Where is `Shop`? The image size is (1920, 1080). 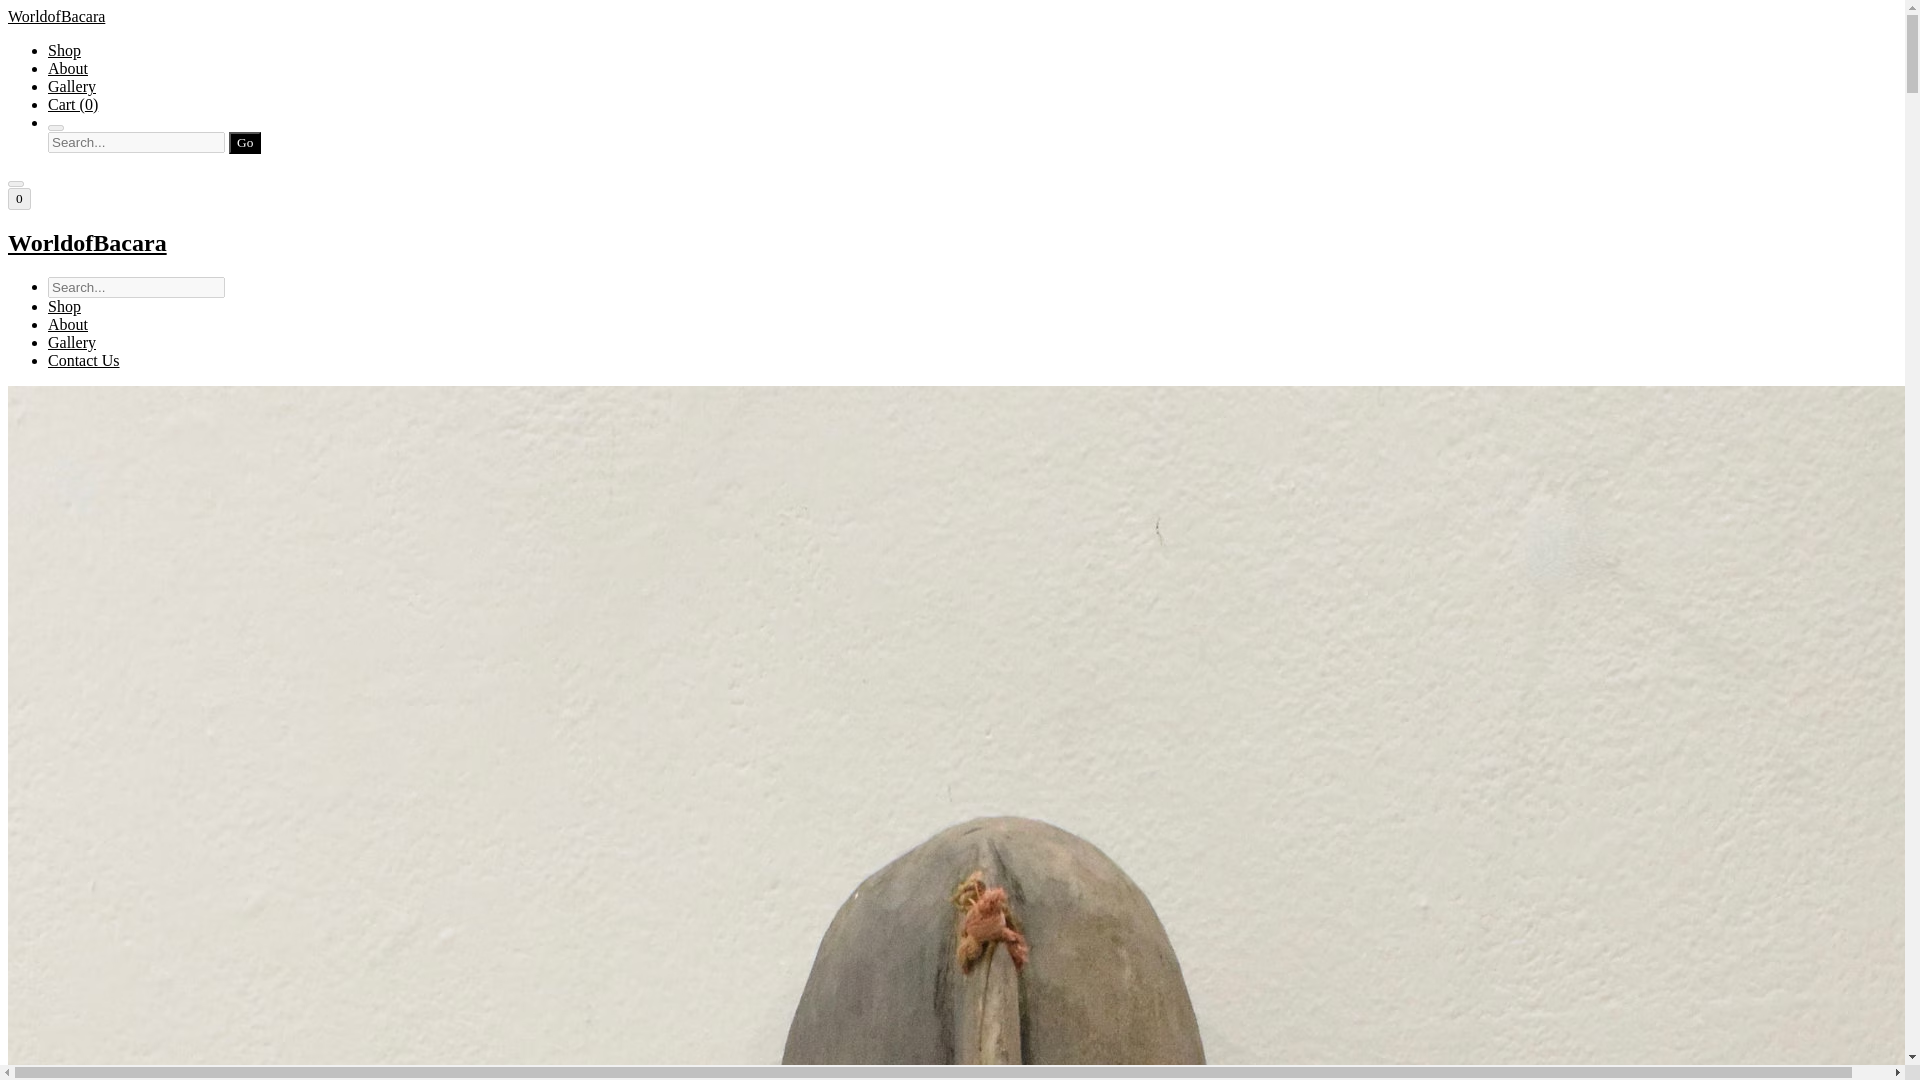 Shop is located at coordinates (64, 50).